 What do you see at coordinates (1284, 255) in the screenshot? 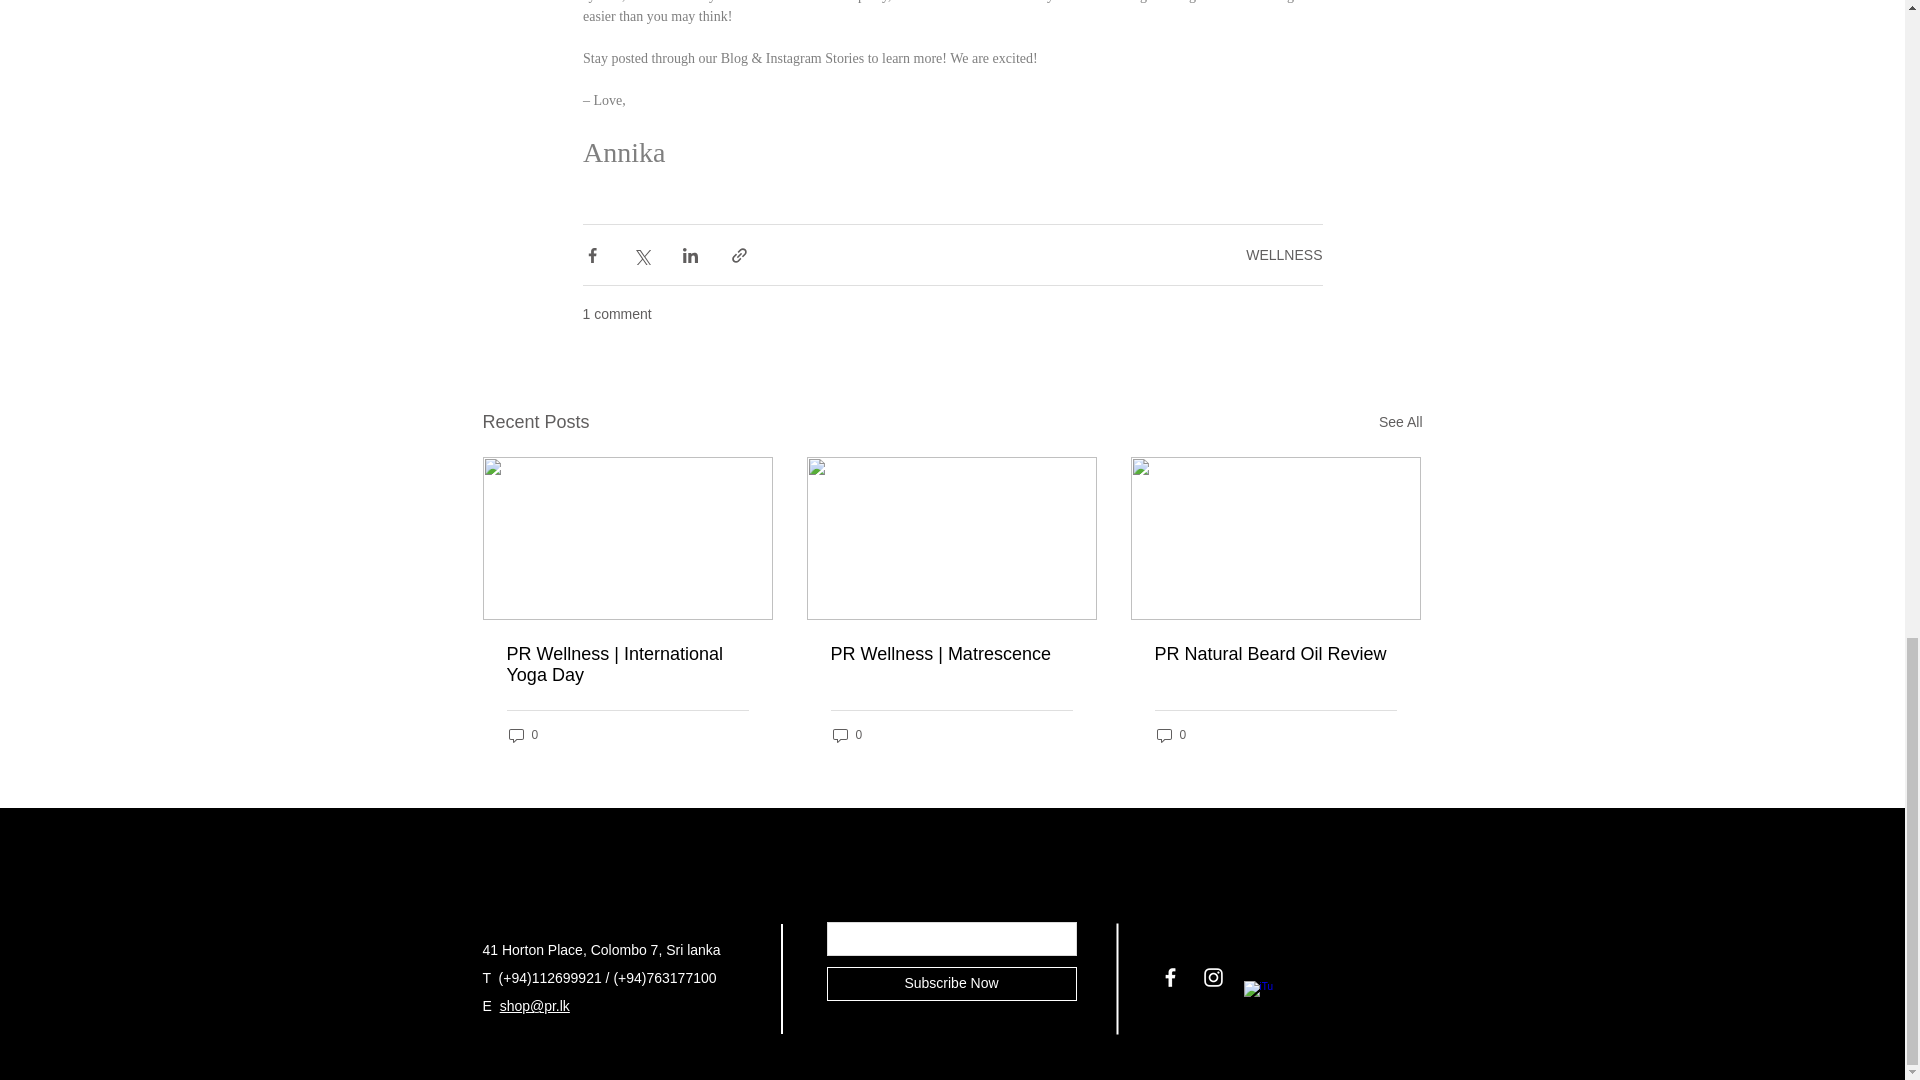
I see `WELLNESS` at bounding box center [1284, 255].